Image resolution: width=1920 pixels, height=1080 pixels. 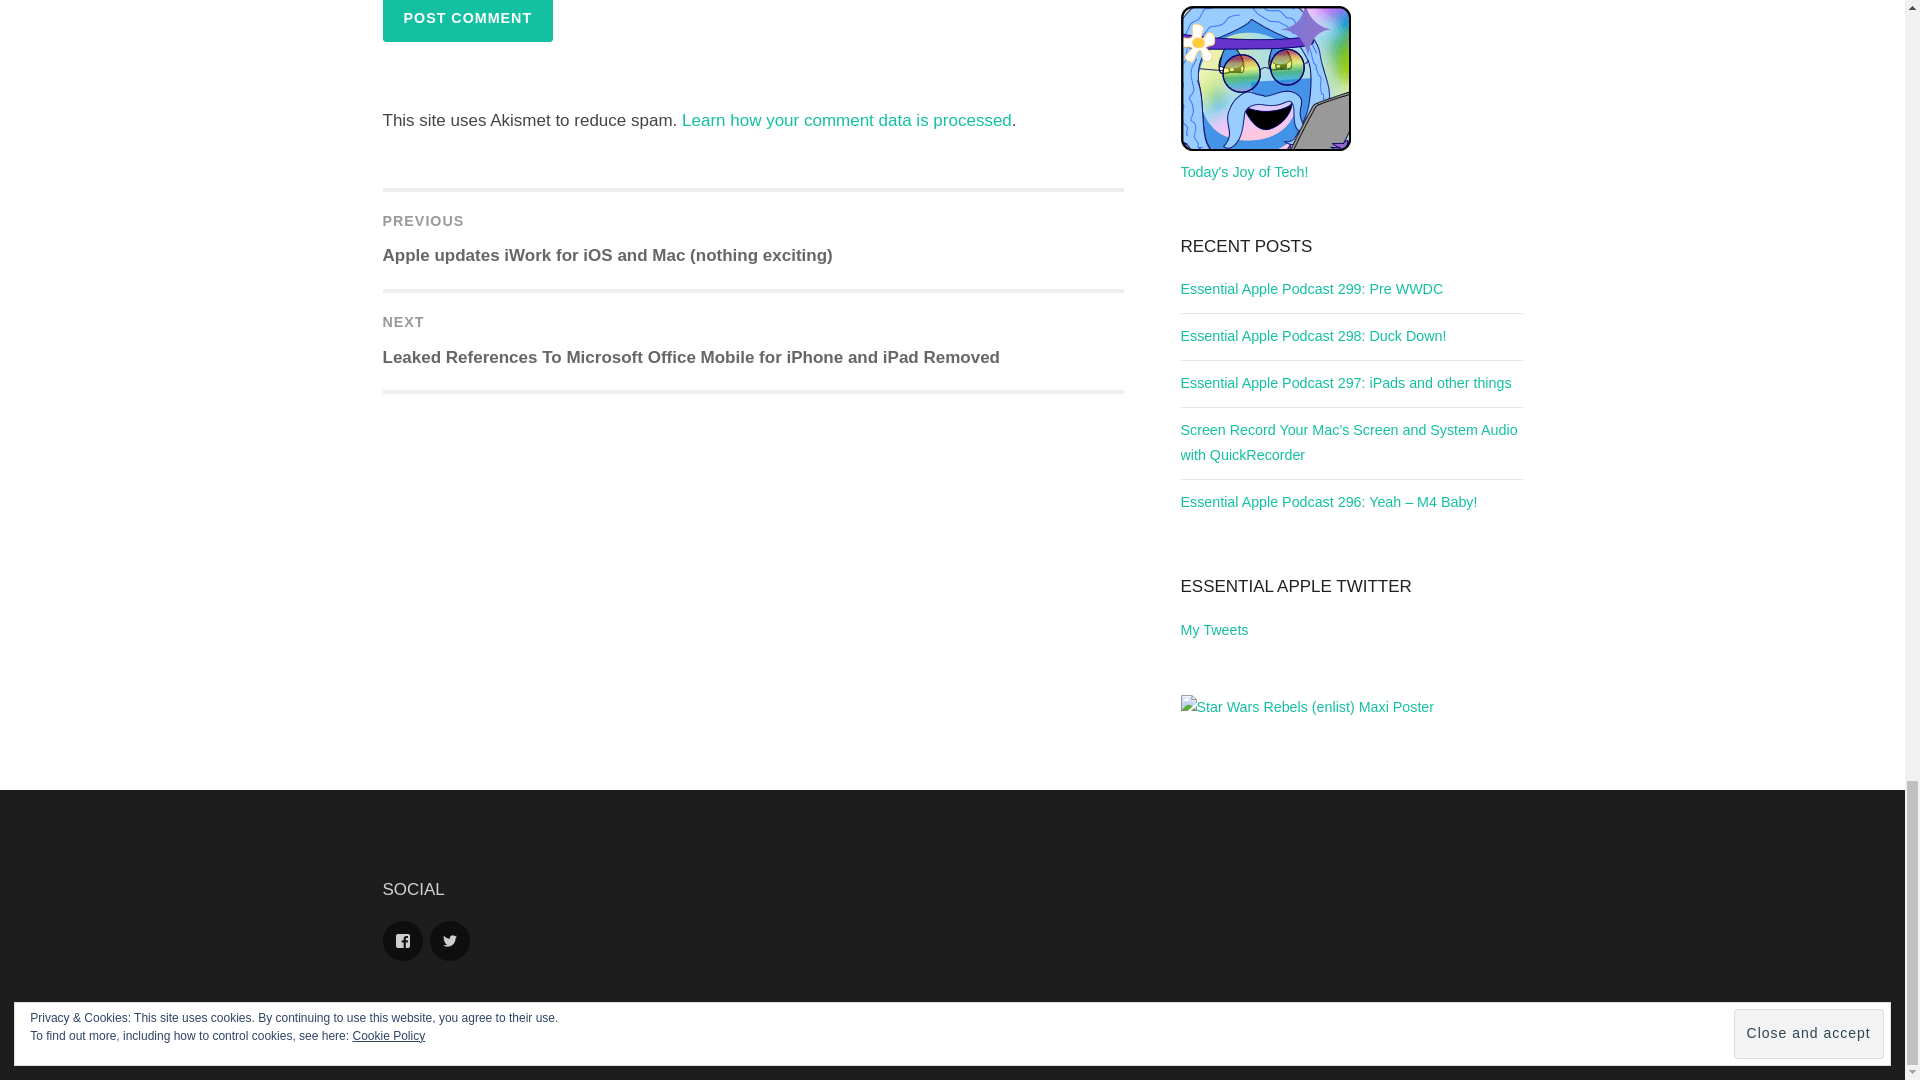 What do you see at coordinates (1312, 336) in the screenshot?
I see `Essential Apple Podcast 298: Duck Down!` at bounding box center [1312, 336].